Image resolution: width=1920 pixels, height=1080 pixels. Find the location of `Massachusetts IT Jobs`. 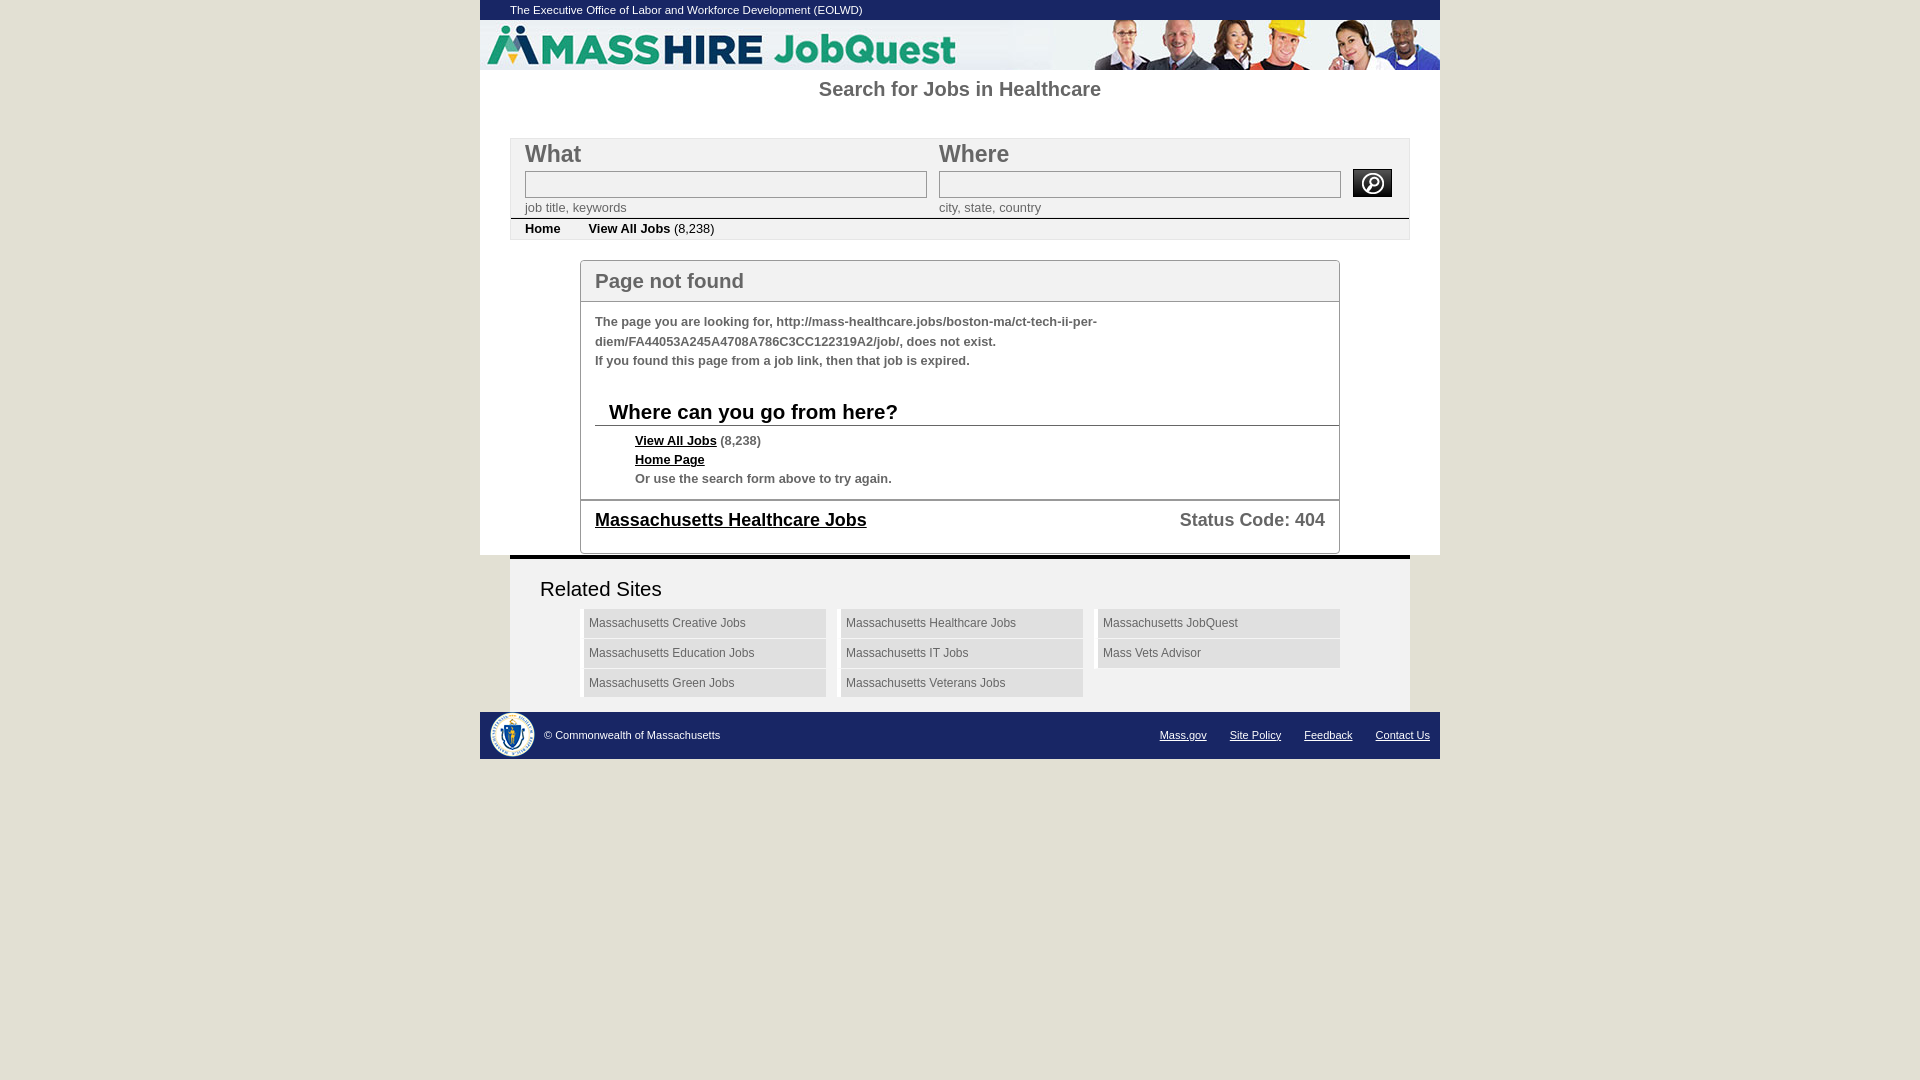

Massachusetts IT Jobs is located at coordinates (960, 654).